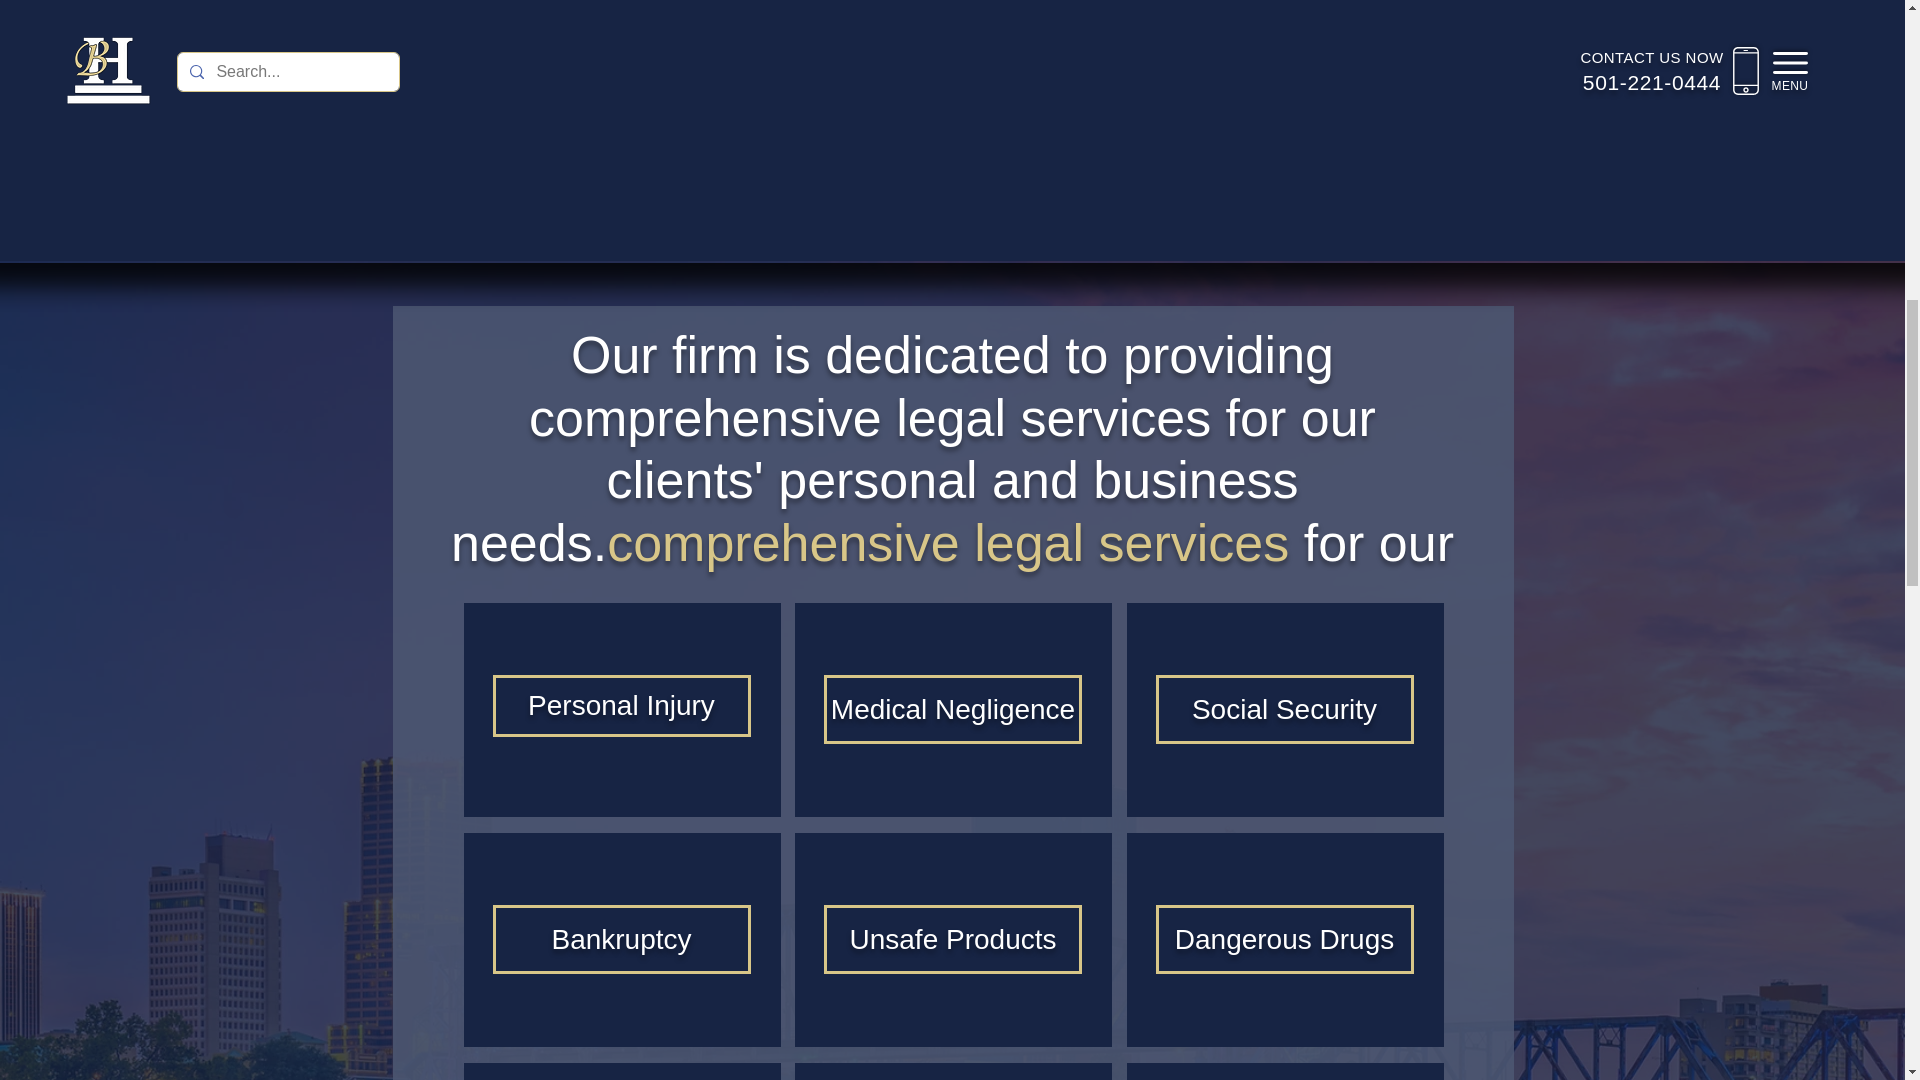 This screenshot has height=1080, width=1920. I want to click on Dangerous Drugs, so click(1284, 939).